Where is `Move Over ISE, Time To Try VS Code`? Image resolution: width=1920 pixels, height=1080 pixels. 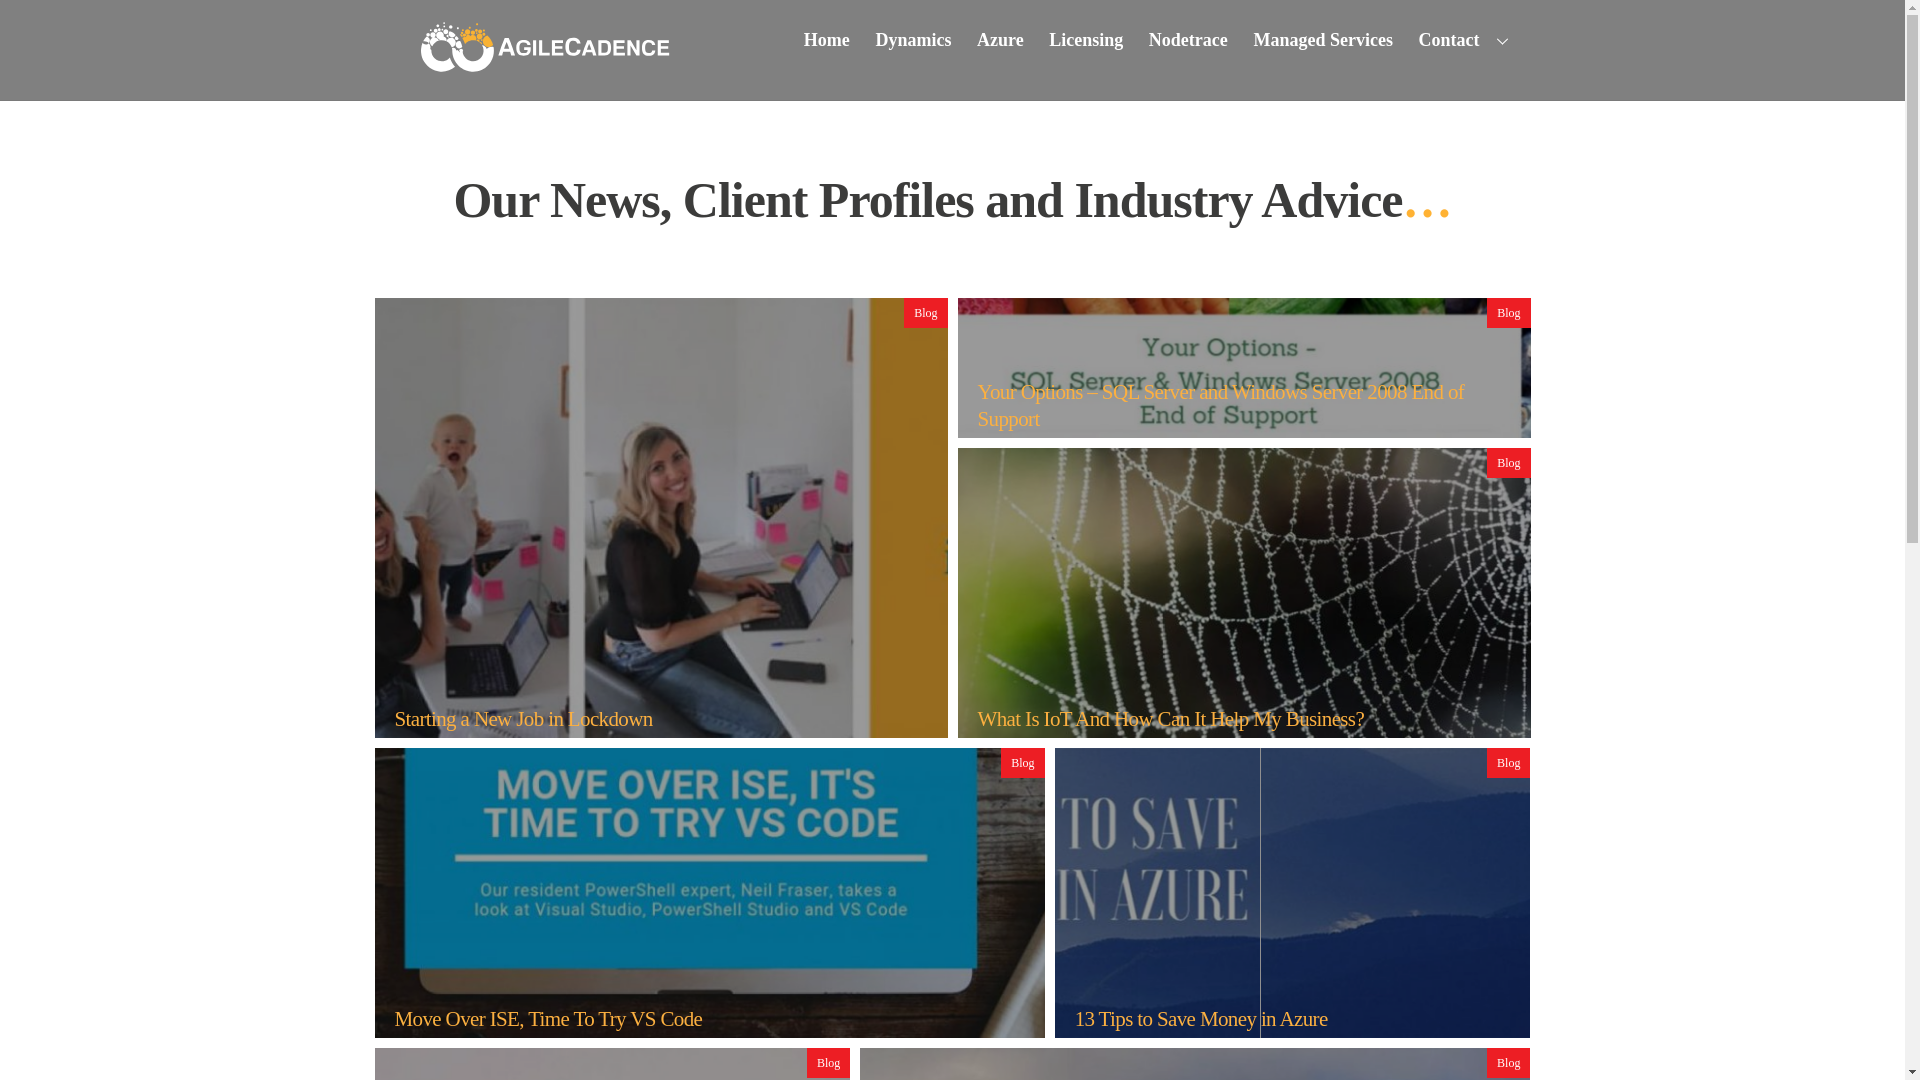 Move Over ISE, Time To Try VS Code is located at coordinates (694, 892).